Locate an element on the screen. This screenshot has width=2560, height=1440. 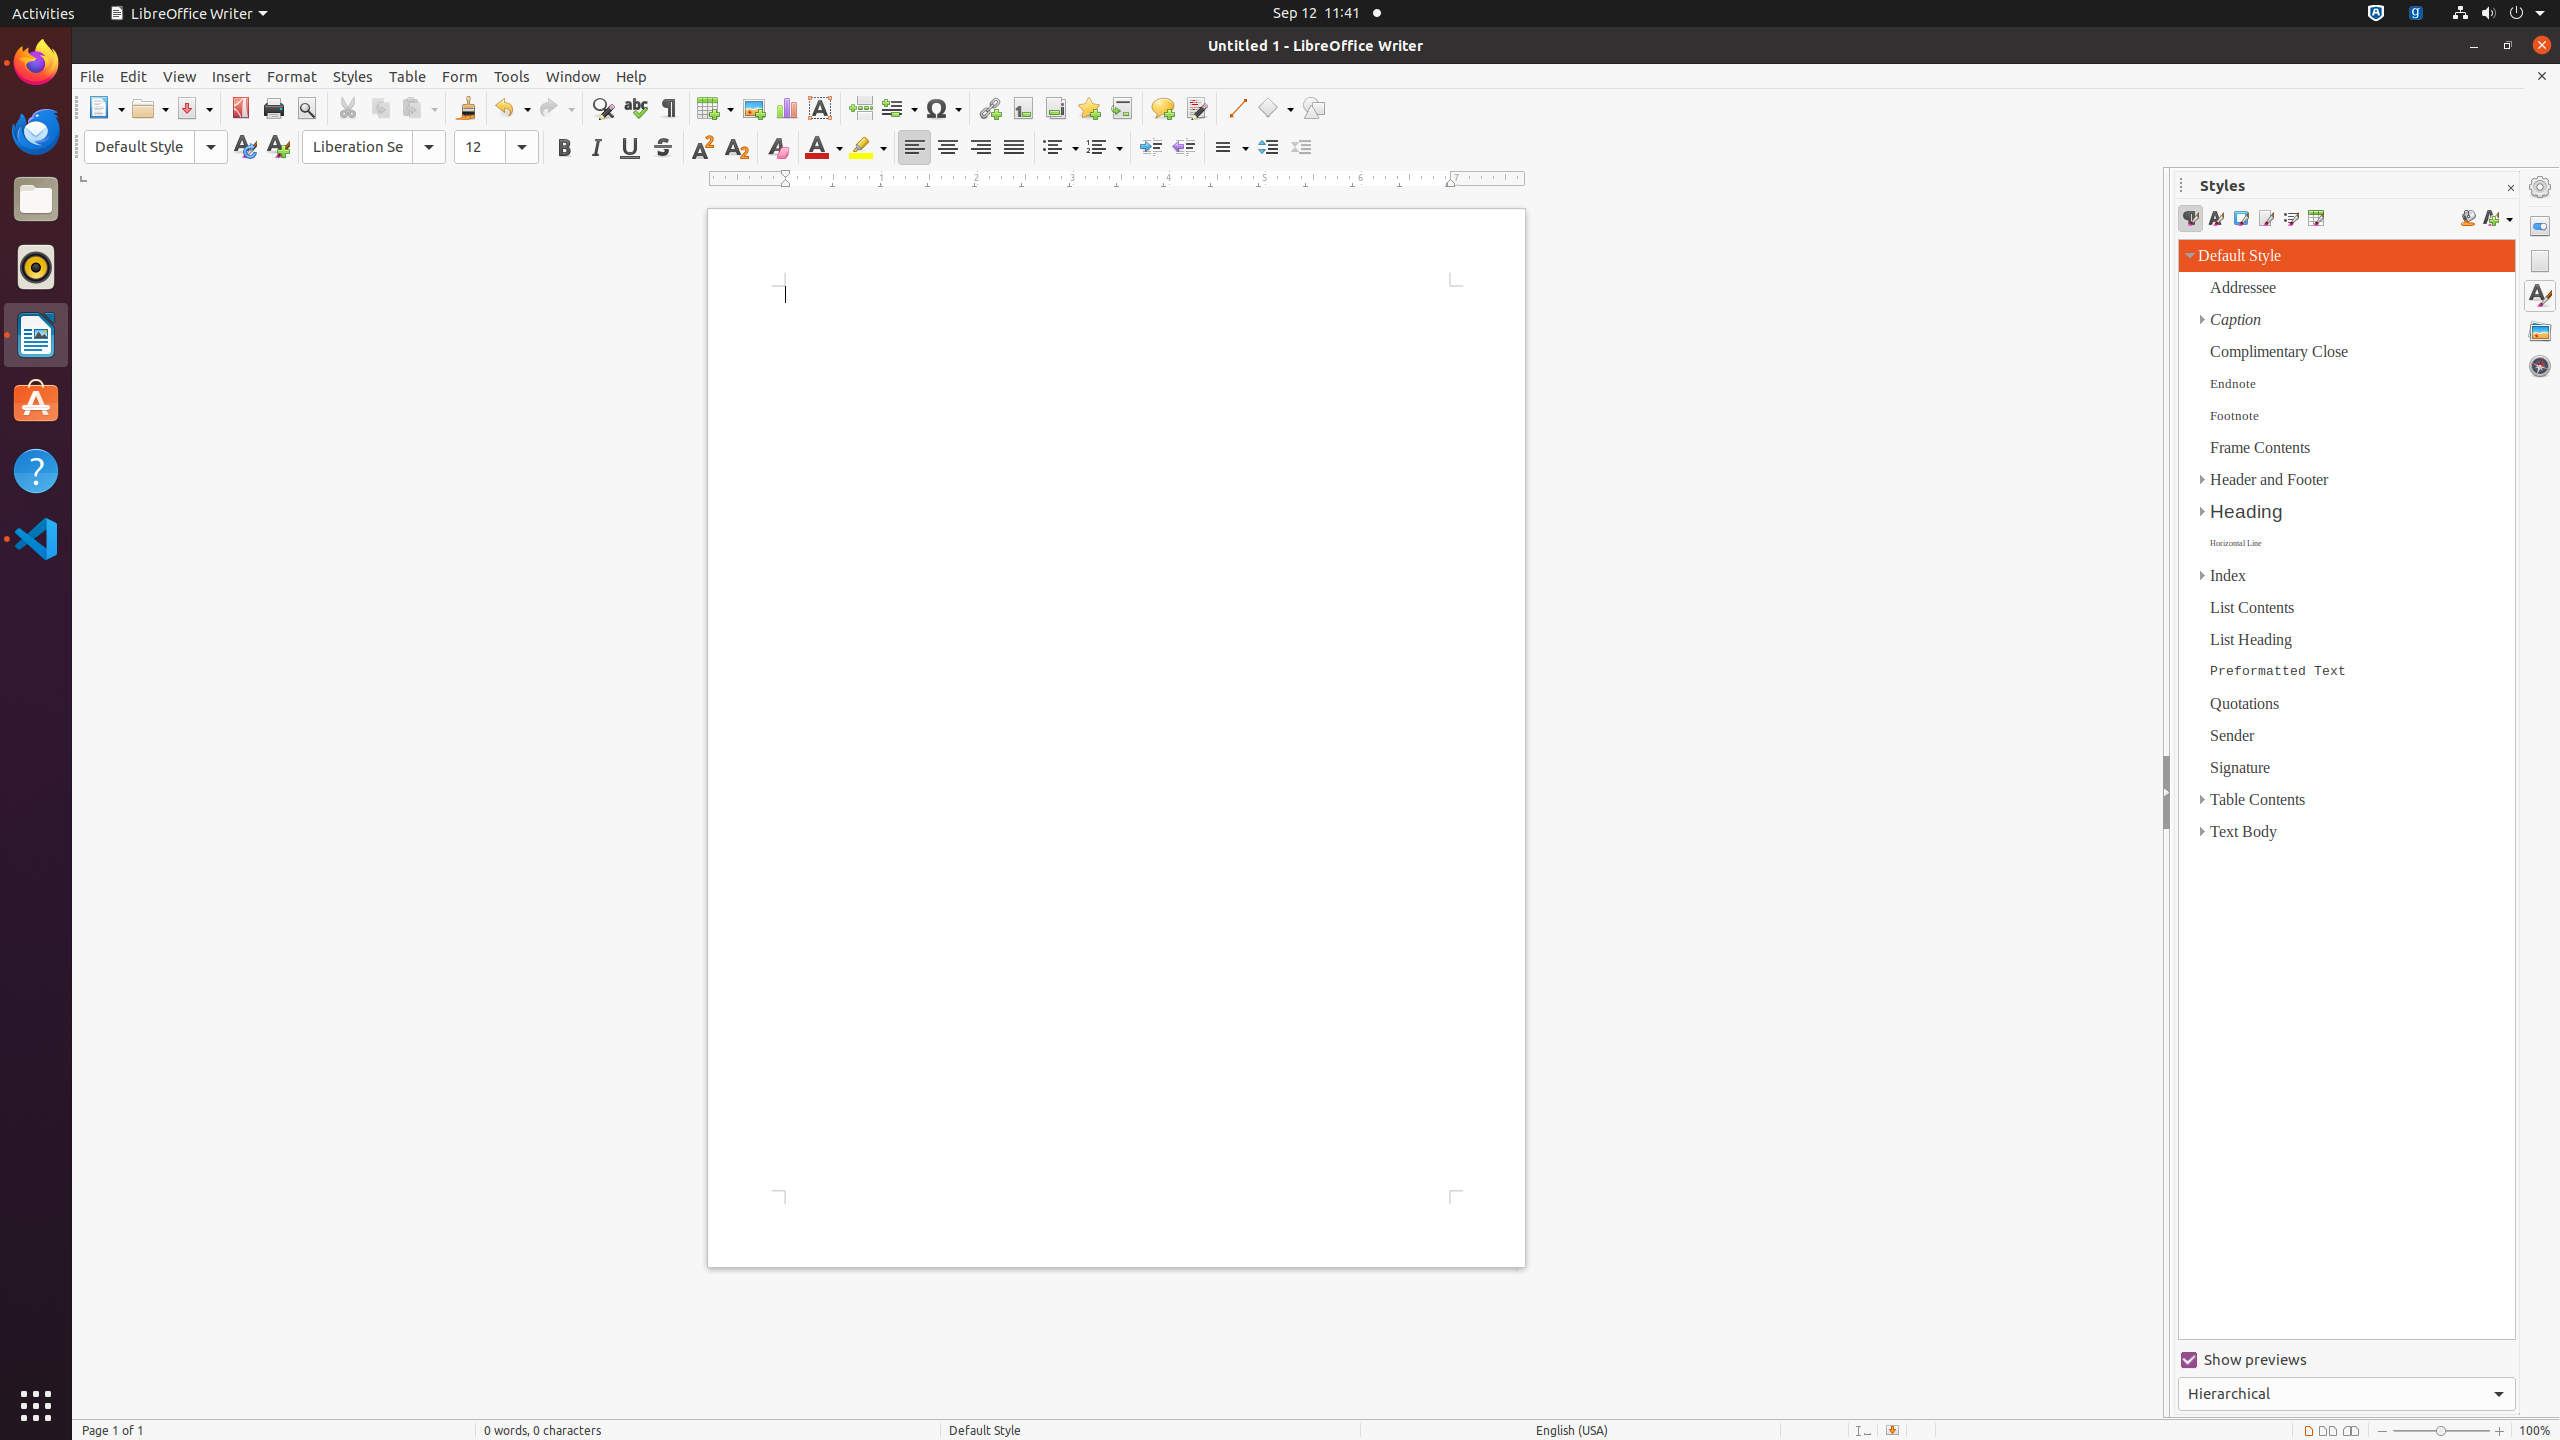
Page is located at coordinates (2540, 261).